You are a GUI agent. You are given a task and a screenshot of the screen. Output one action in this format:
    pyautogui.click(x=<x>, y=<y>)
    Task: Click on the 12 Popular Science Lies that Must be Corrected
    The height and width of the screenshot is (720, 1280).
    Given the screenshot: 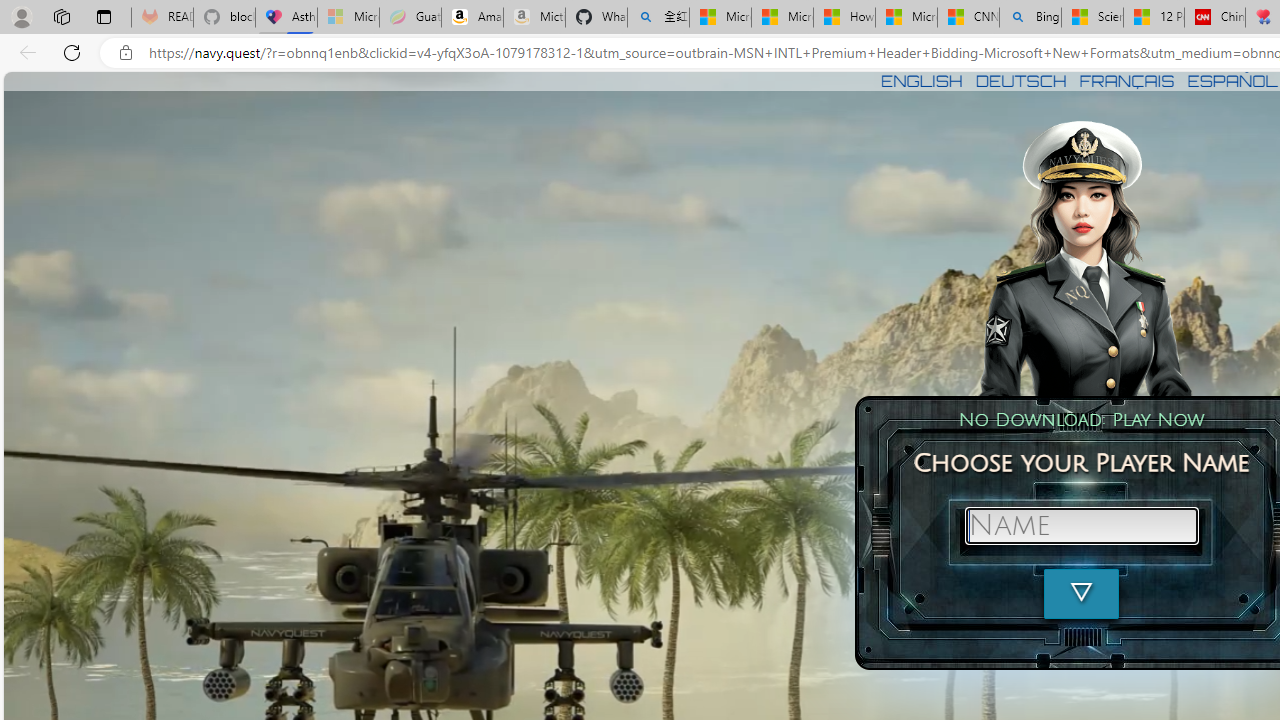 What is the action you would take?
    pyautogui.click(x=1153, y=18)
    